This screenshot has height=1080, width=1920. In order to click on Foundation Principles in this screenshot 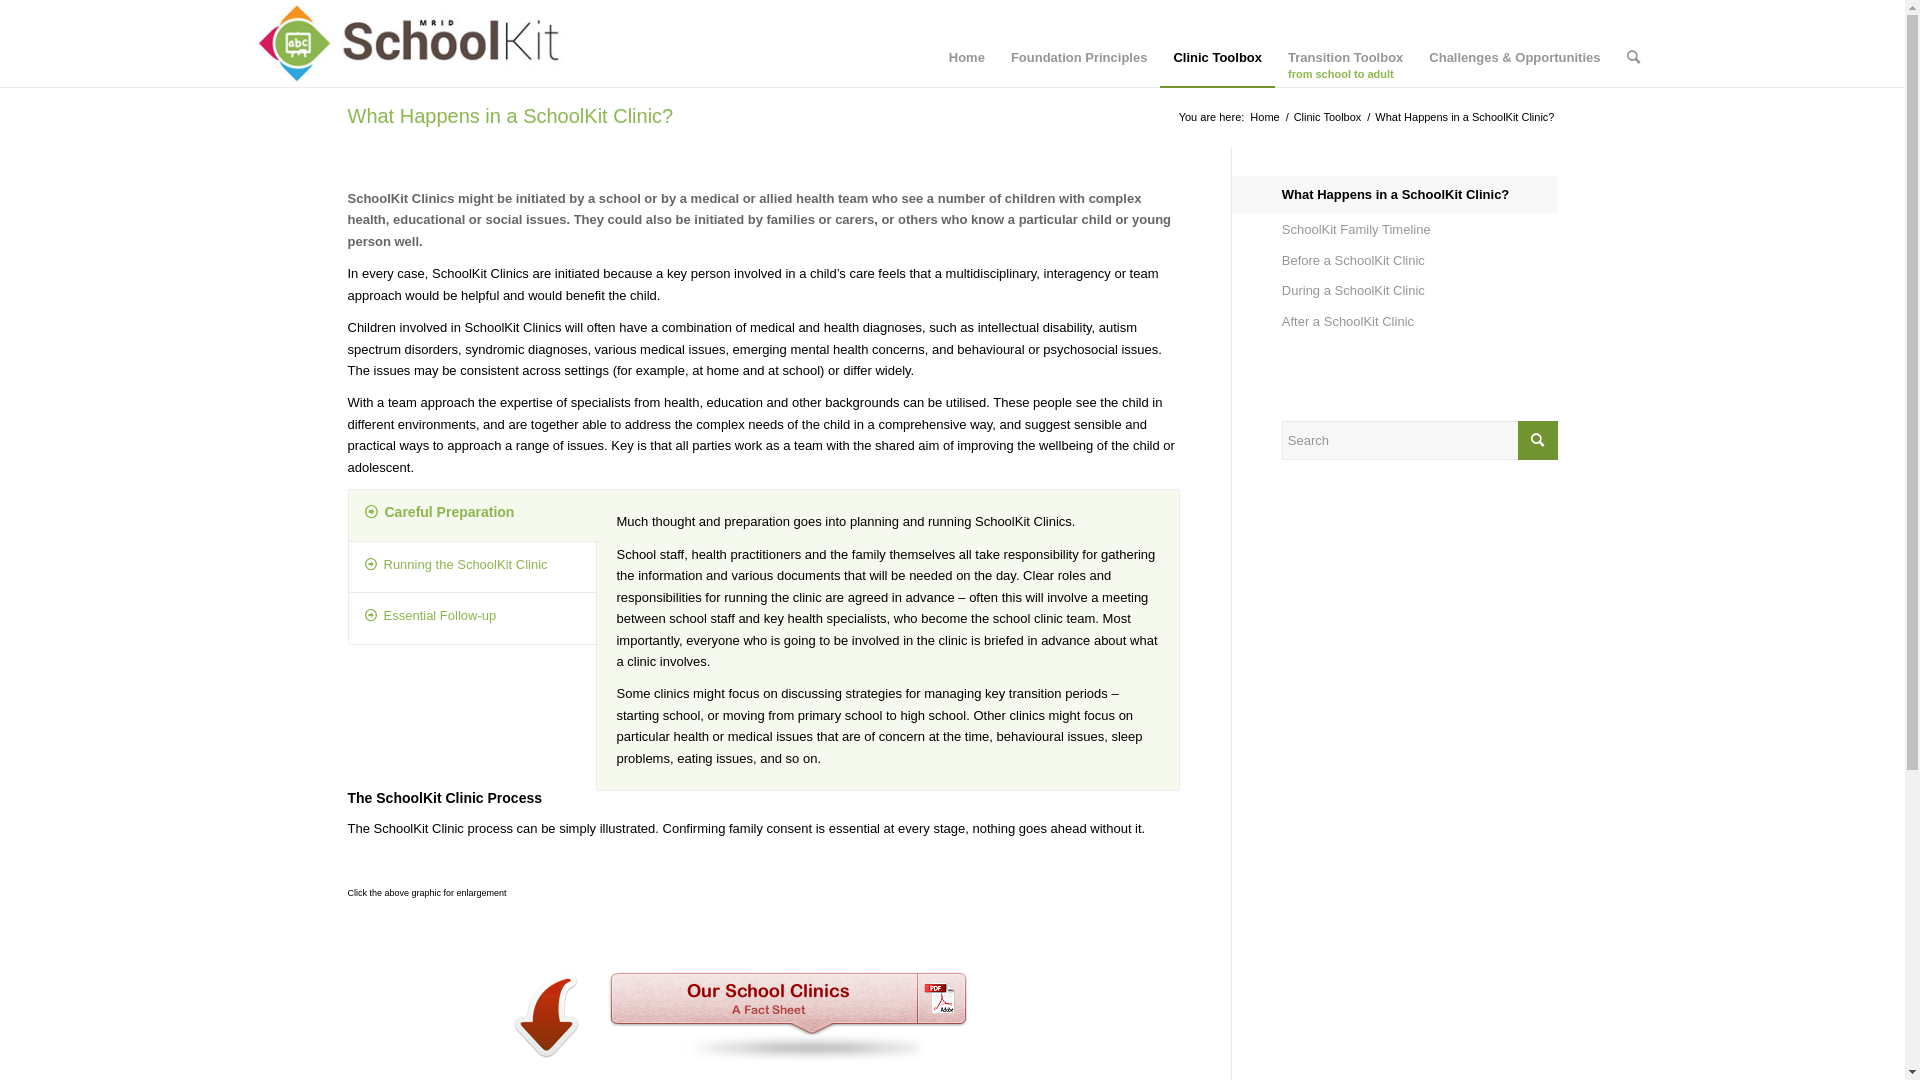, I will do `click(1080, 44)`.